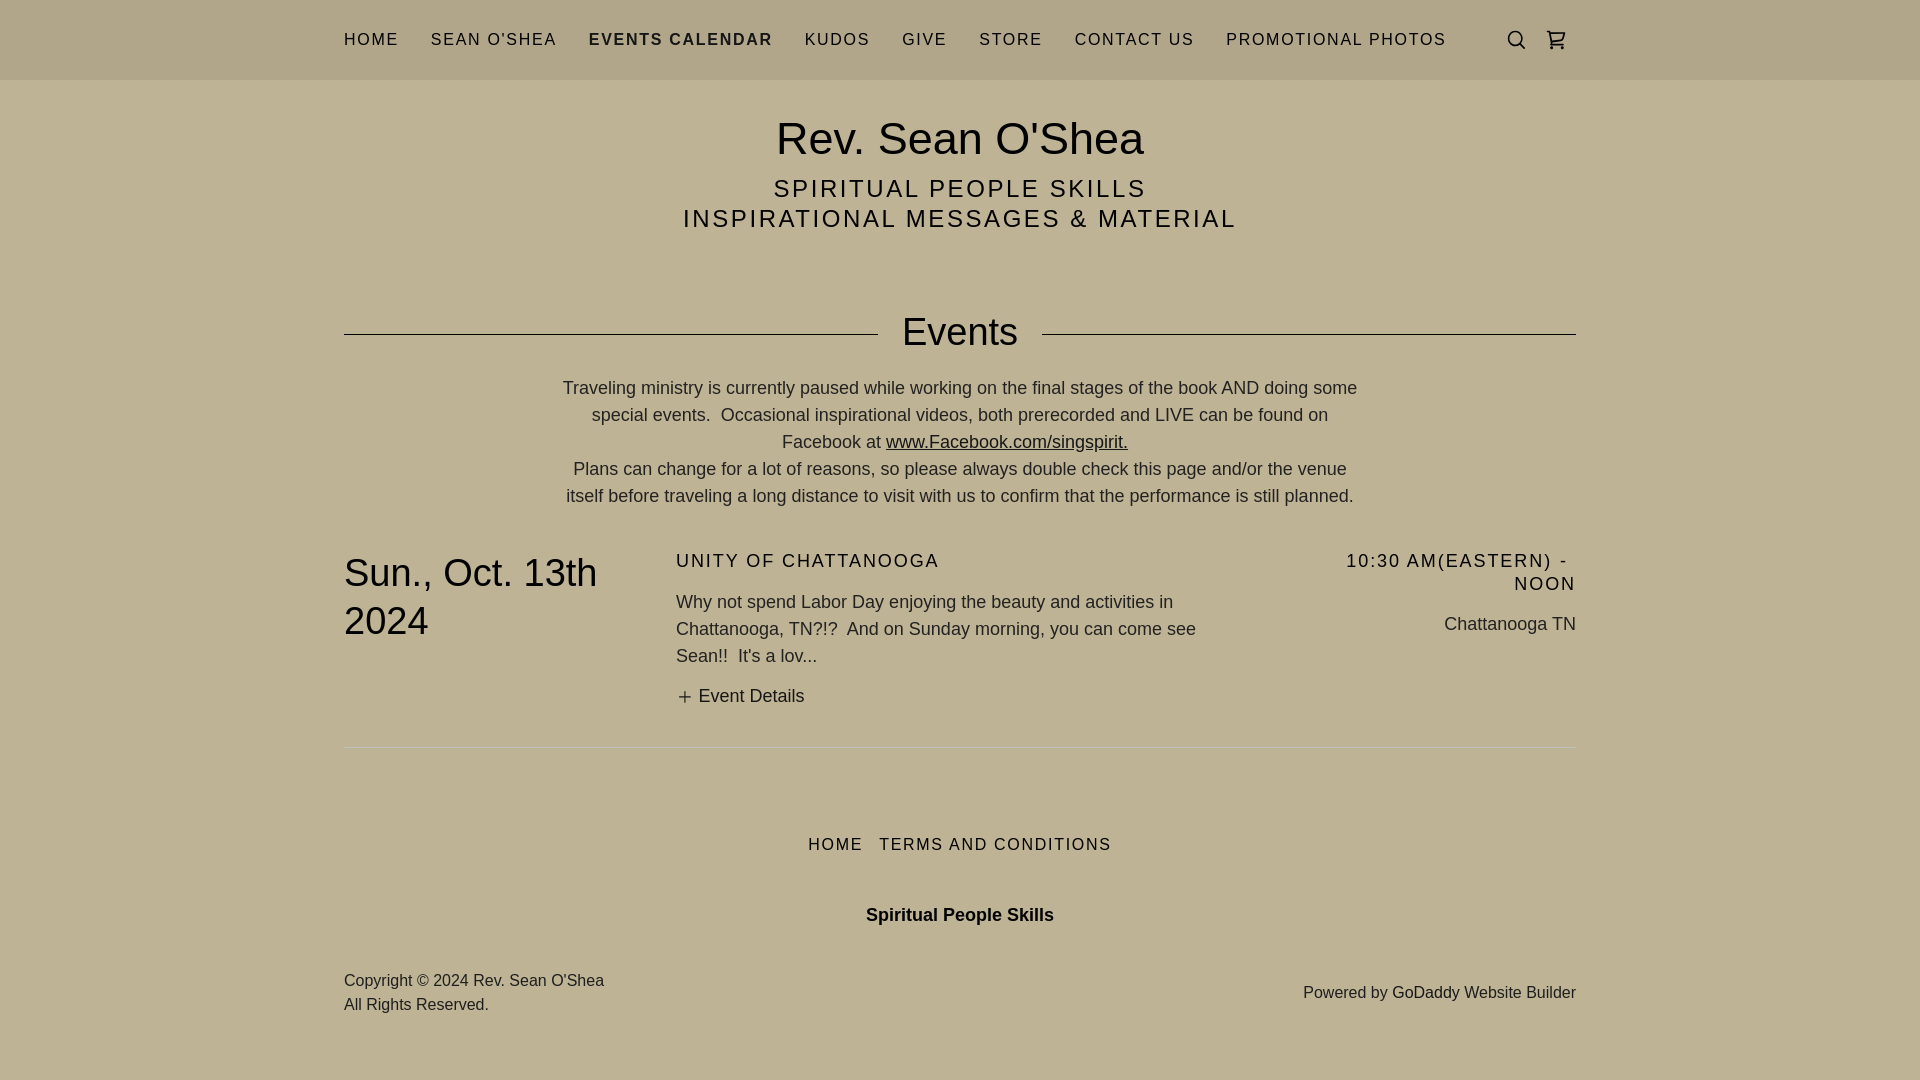  I want to click on GIVE, so click(924, 40).